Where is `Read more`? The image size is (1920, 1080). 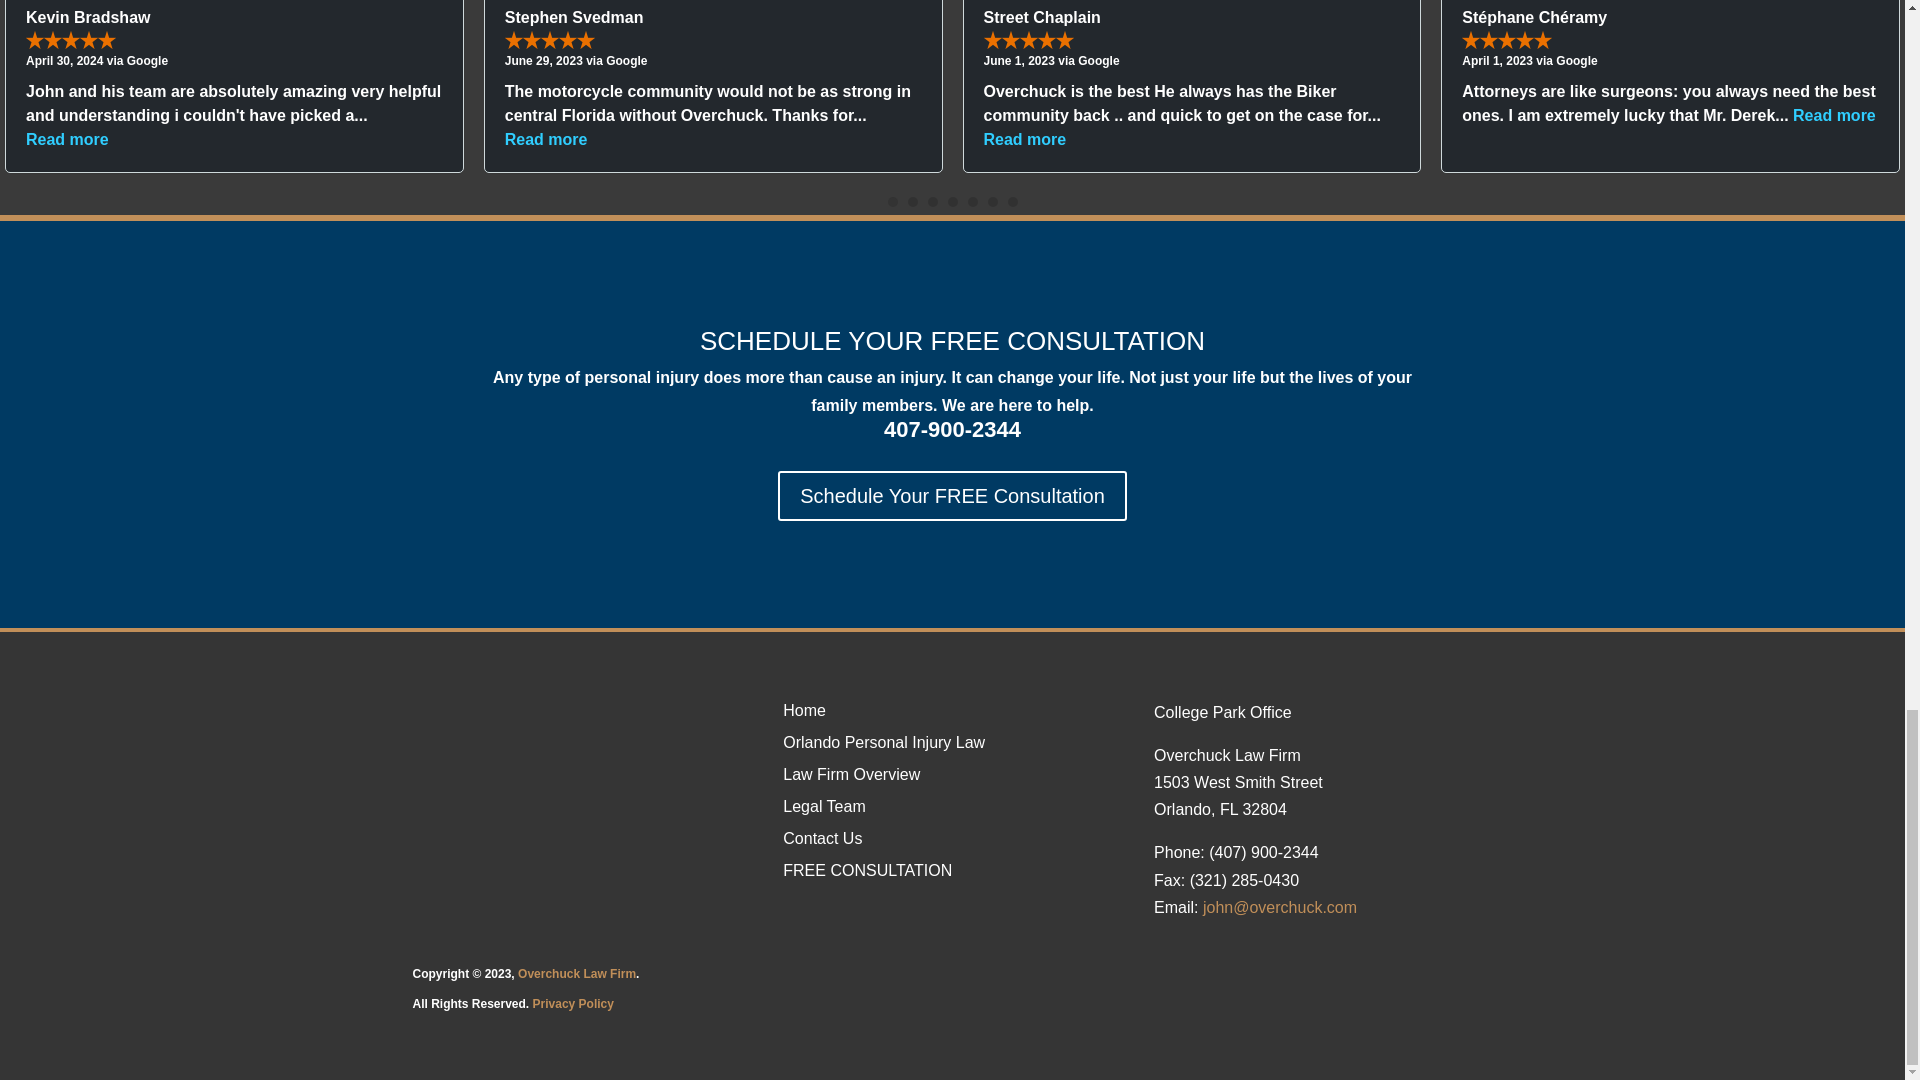
Read more is located at coordinates (1025, 138).